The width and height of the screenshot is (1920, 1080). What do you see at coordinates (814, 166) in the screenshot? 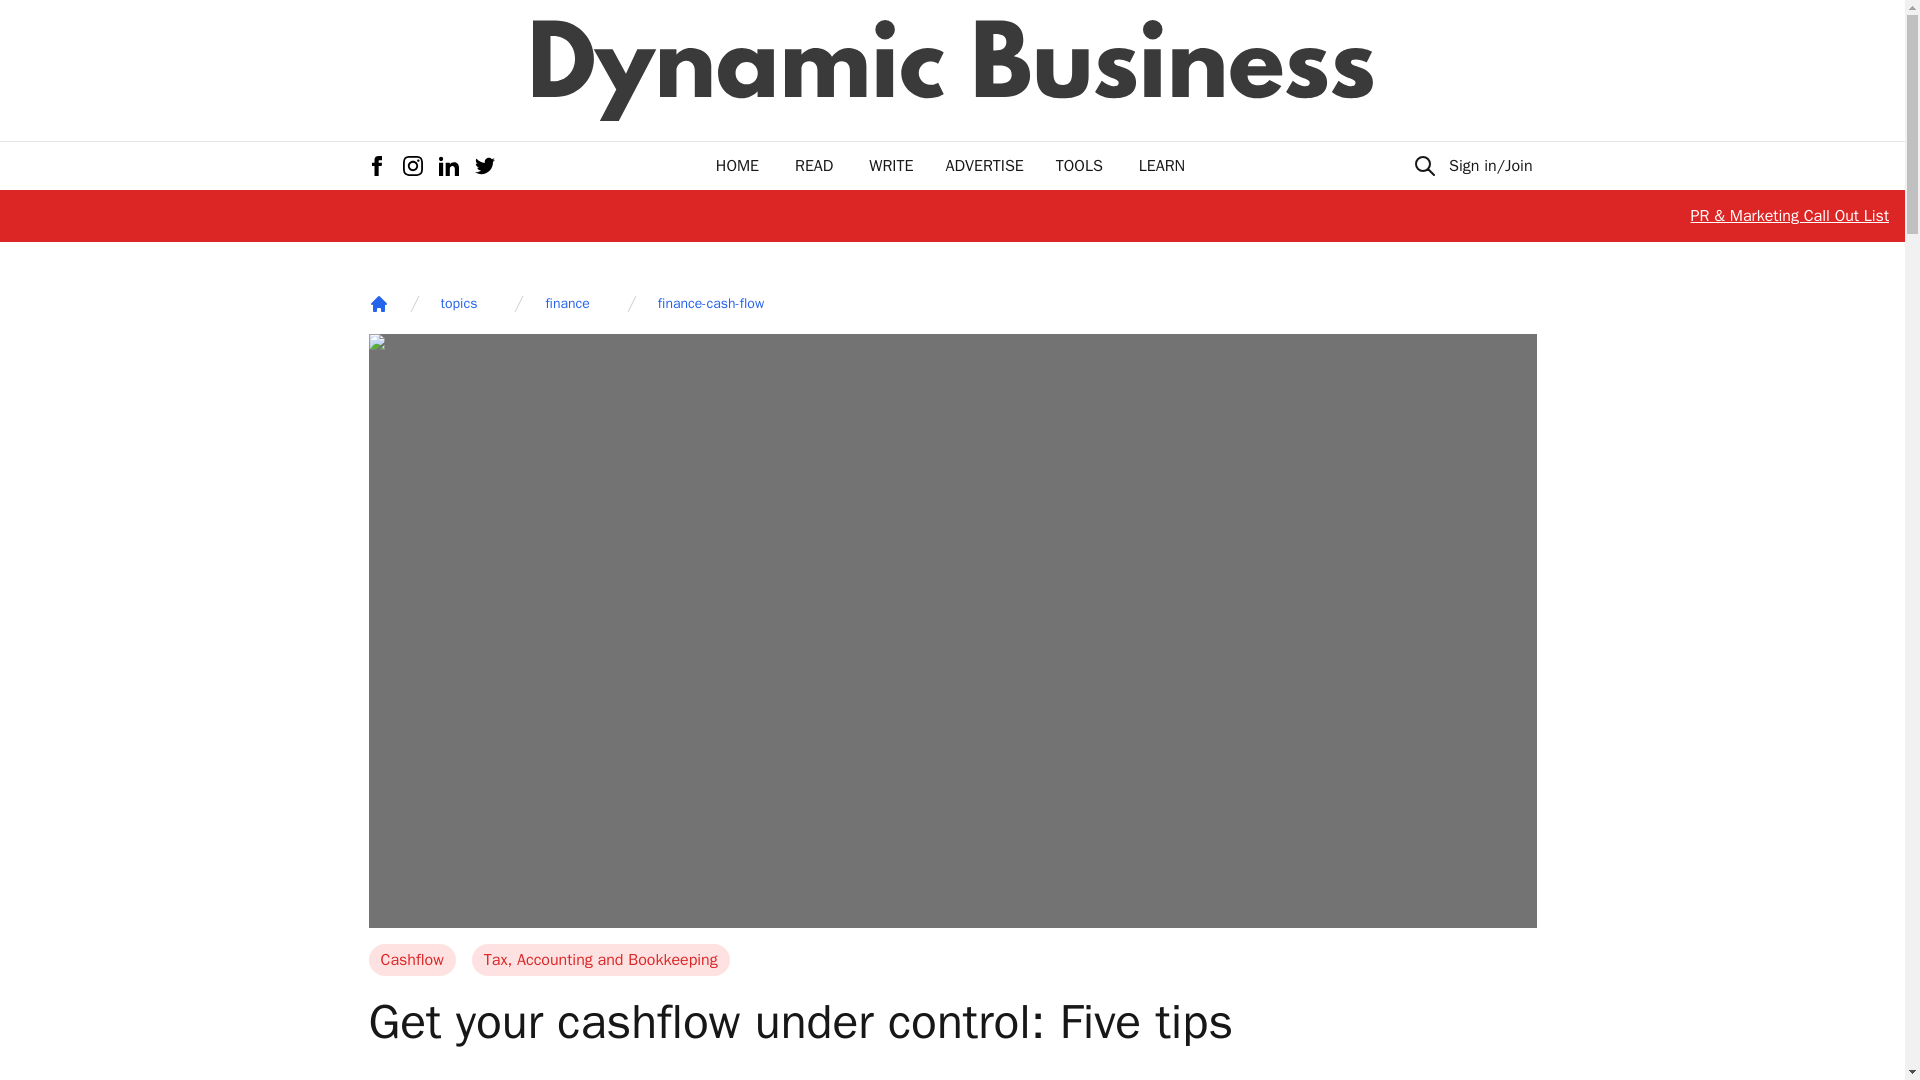
I see `READ` at bounding box center [814, 166].